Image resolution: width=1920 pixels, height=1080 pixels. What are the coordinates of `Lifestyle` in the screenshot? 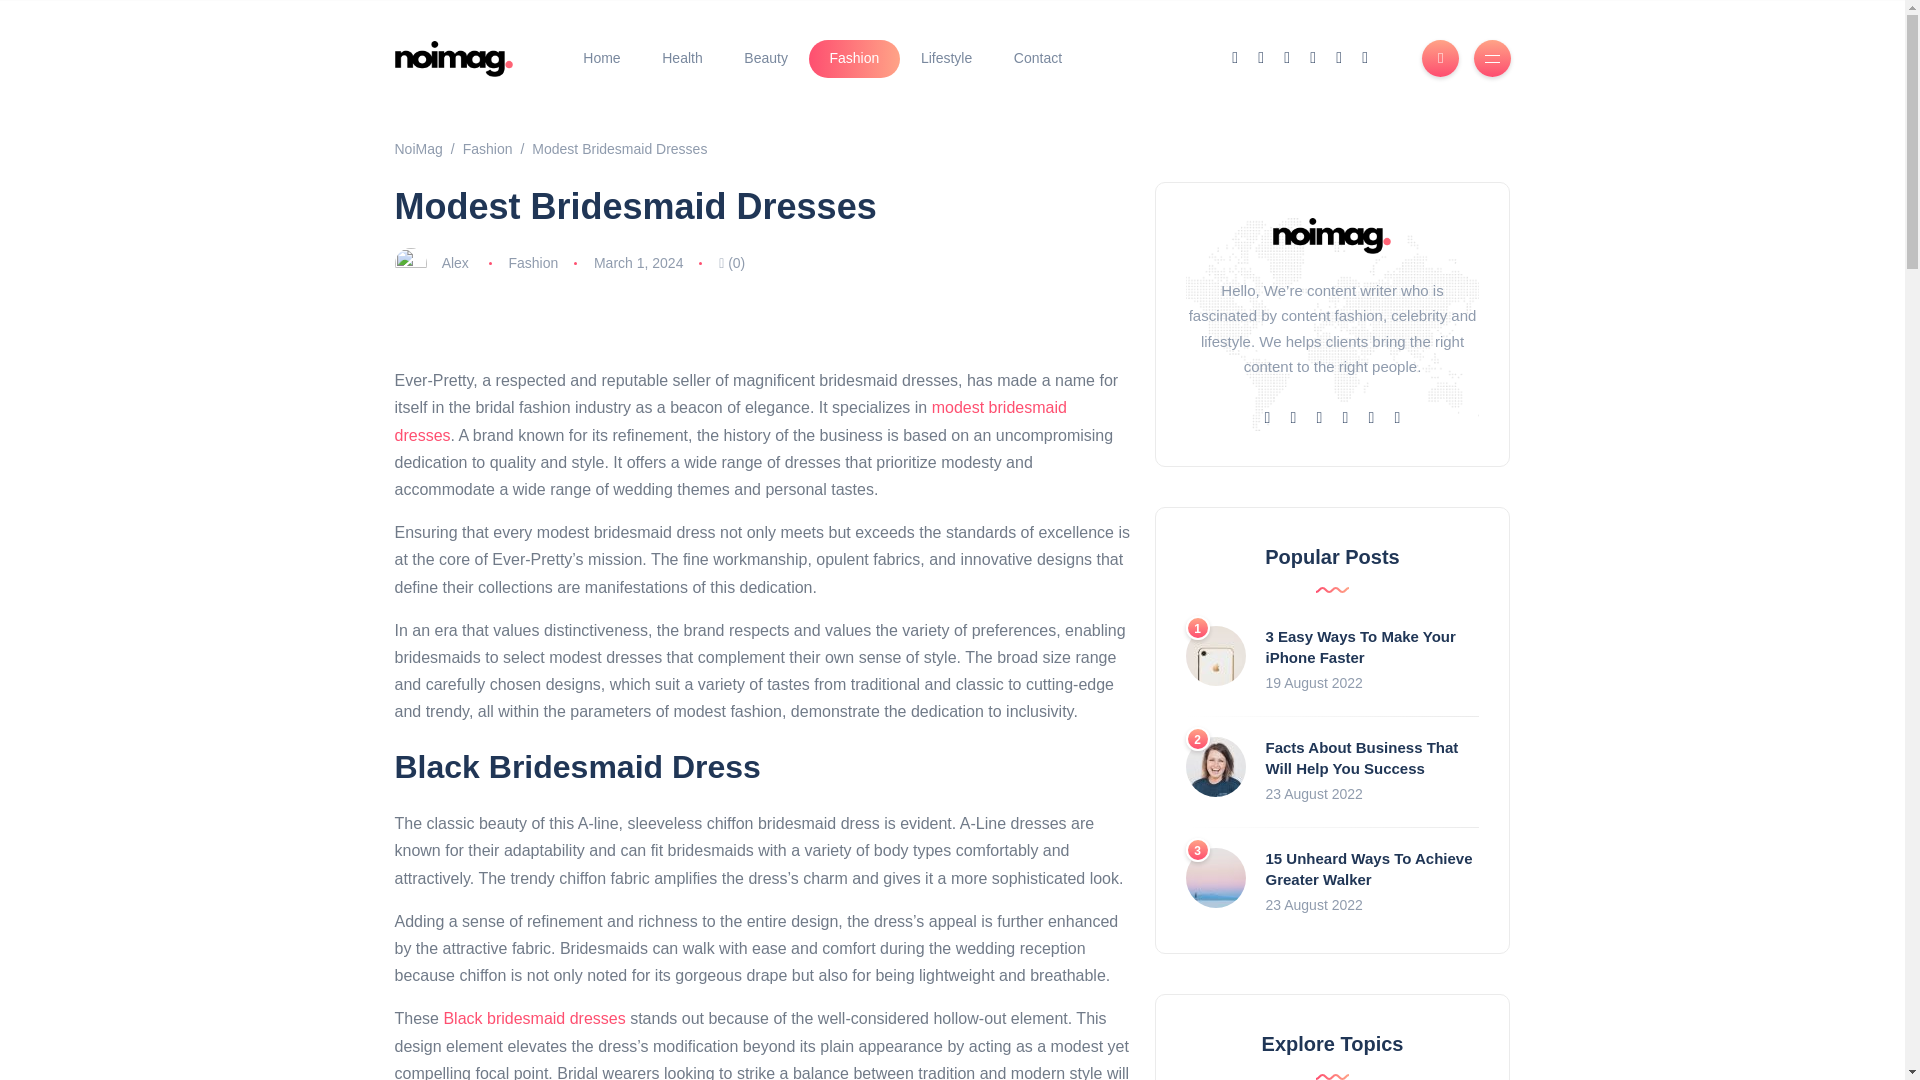 It's located at (946, 58).